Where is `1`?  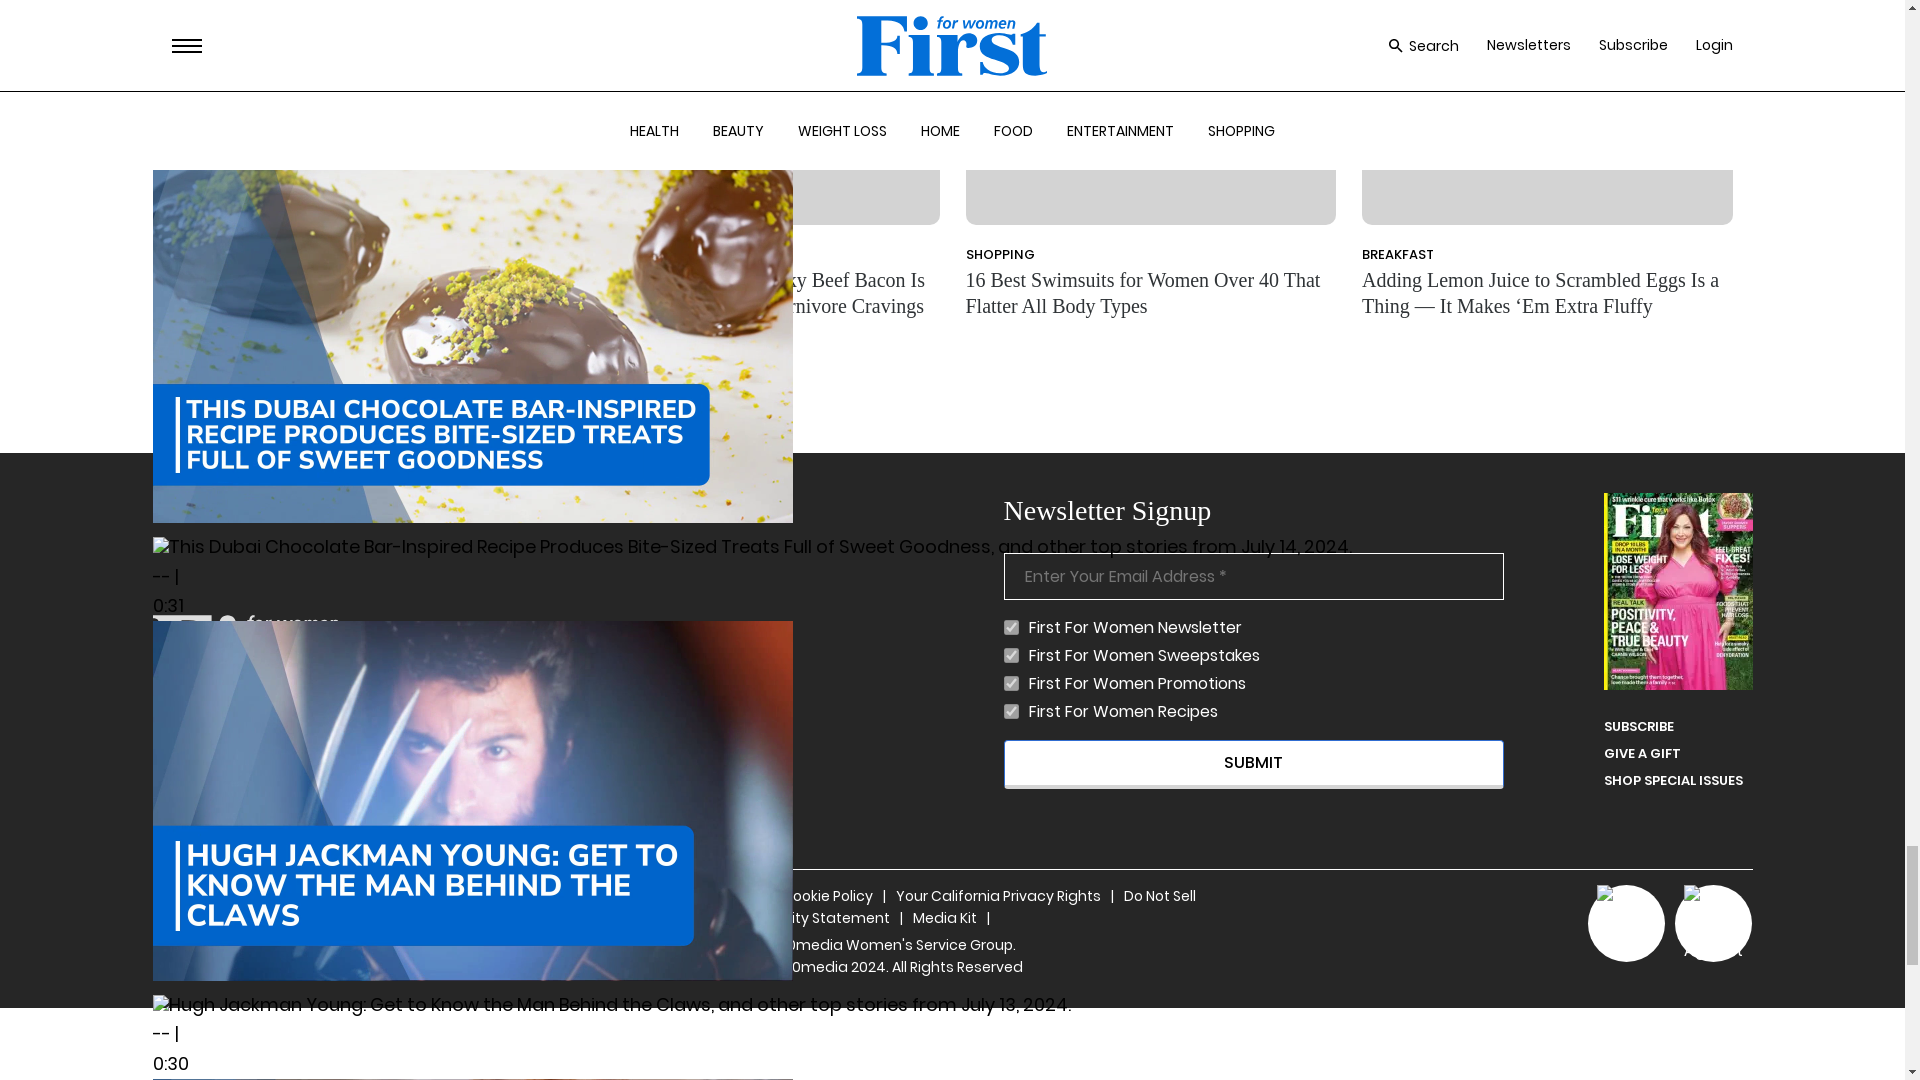 1 is located at coordinates (1012, 712).